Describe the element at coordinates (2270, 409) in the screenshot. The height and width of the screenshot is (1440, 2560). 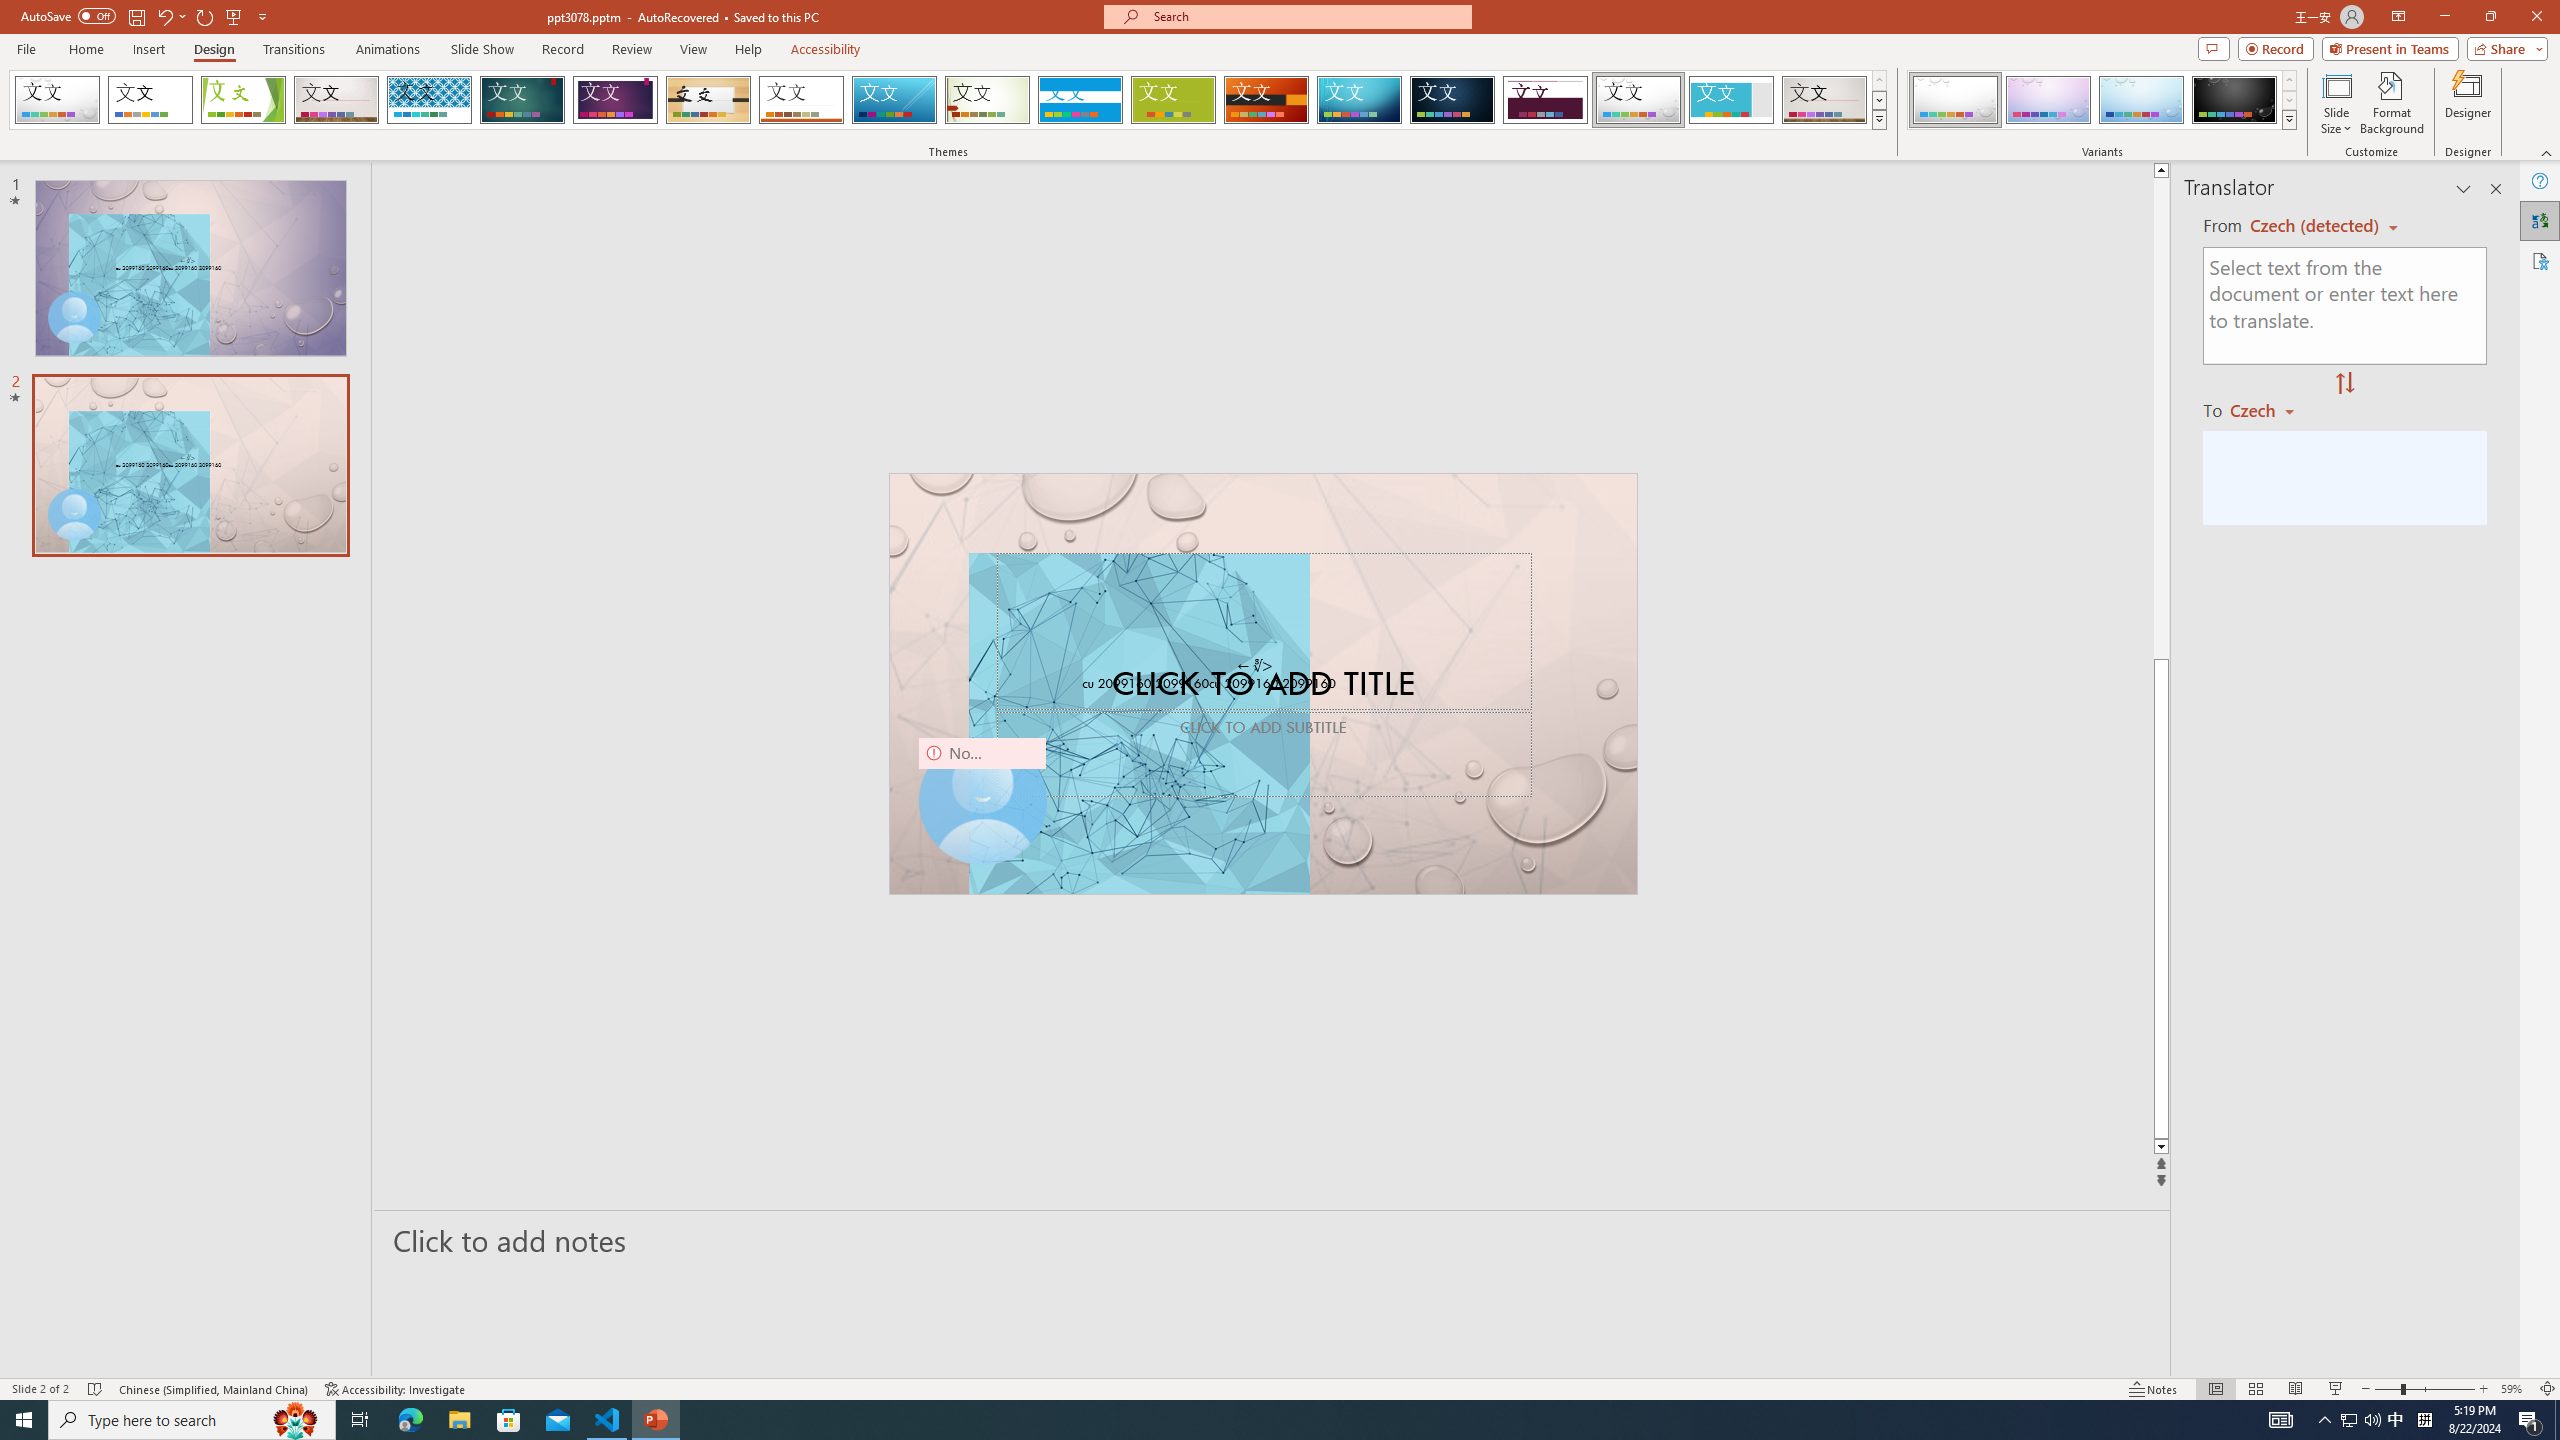
I see `Czech` at that location.